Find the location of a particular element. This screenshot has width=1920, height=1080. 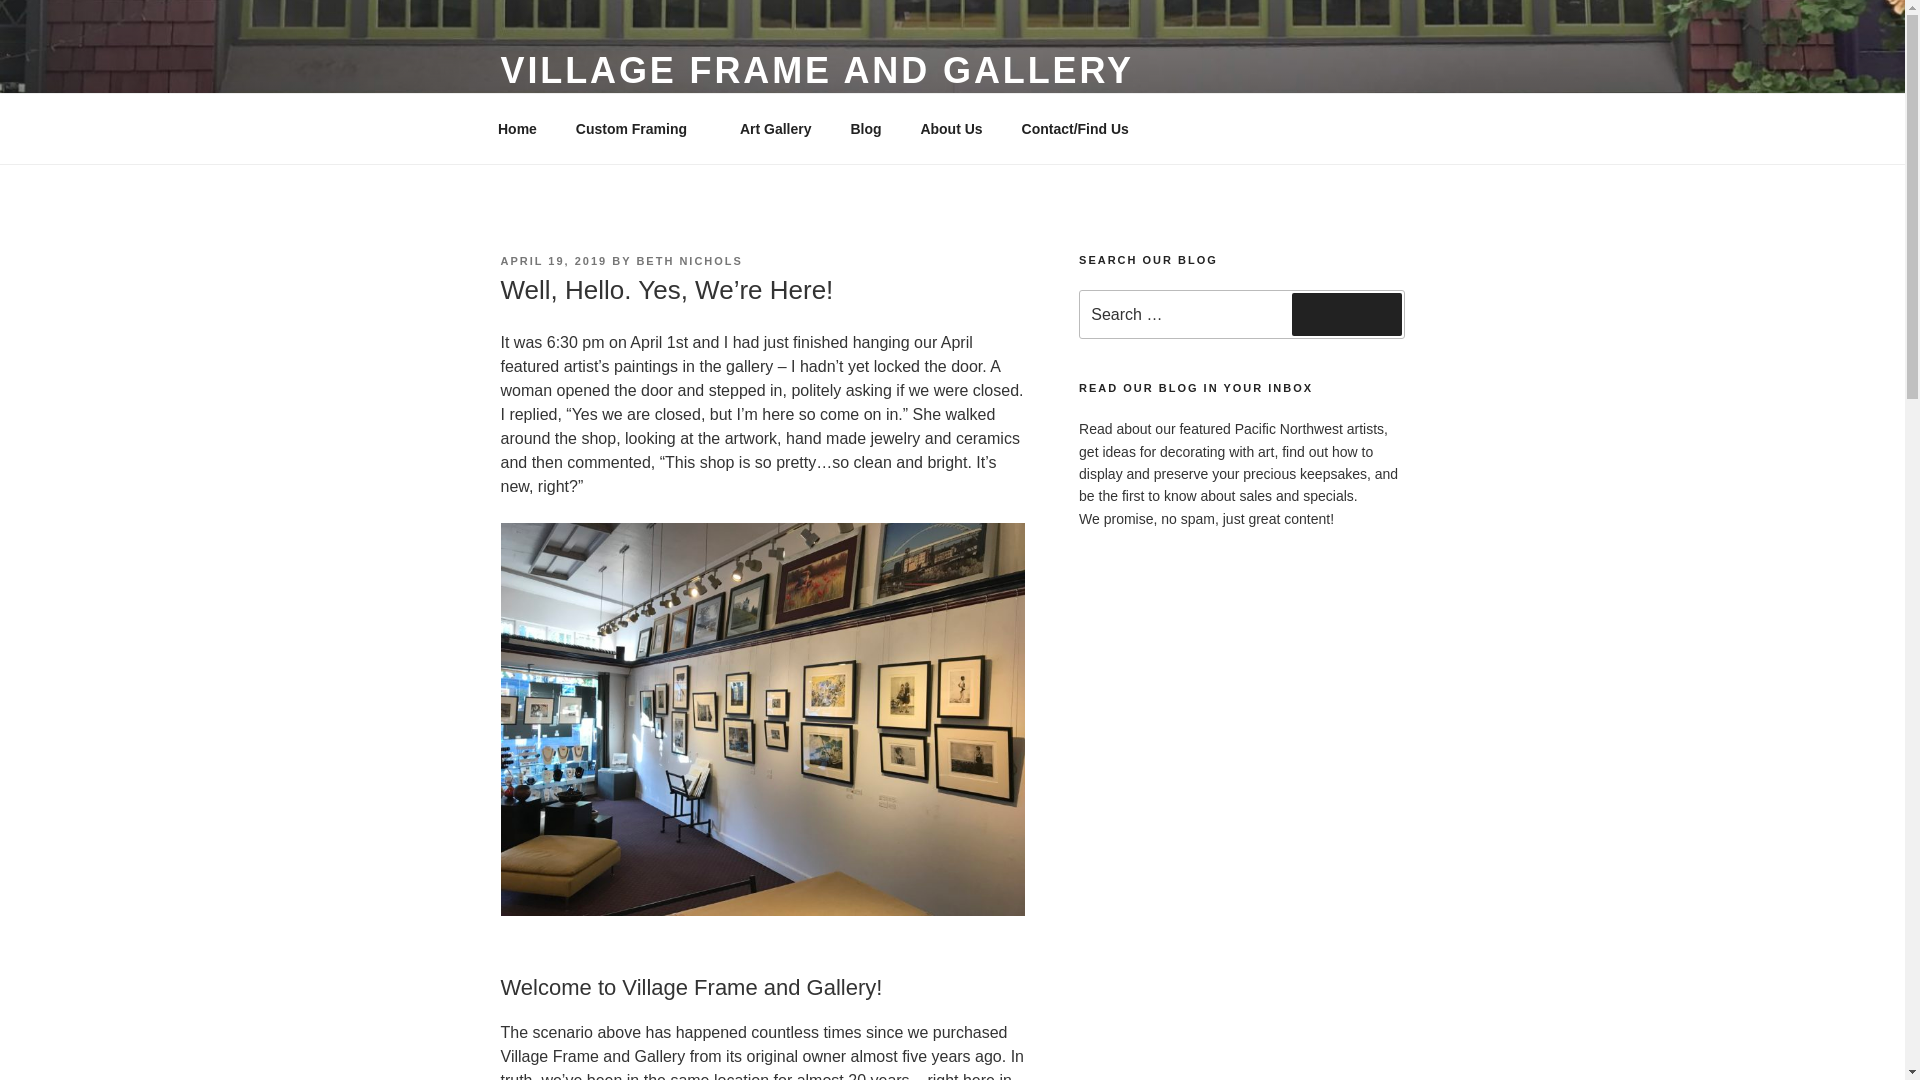

BETH NICHOLS is located at coordinates (689, 260).